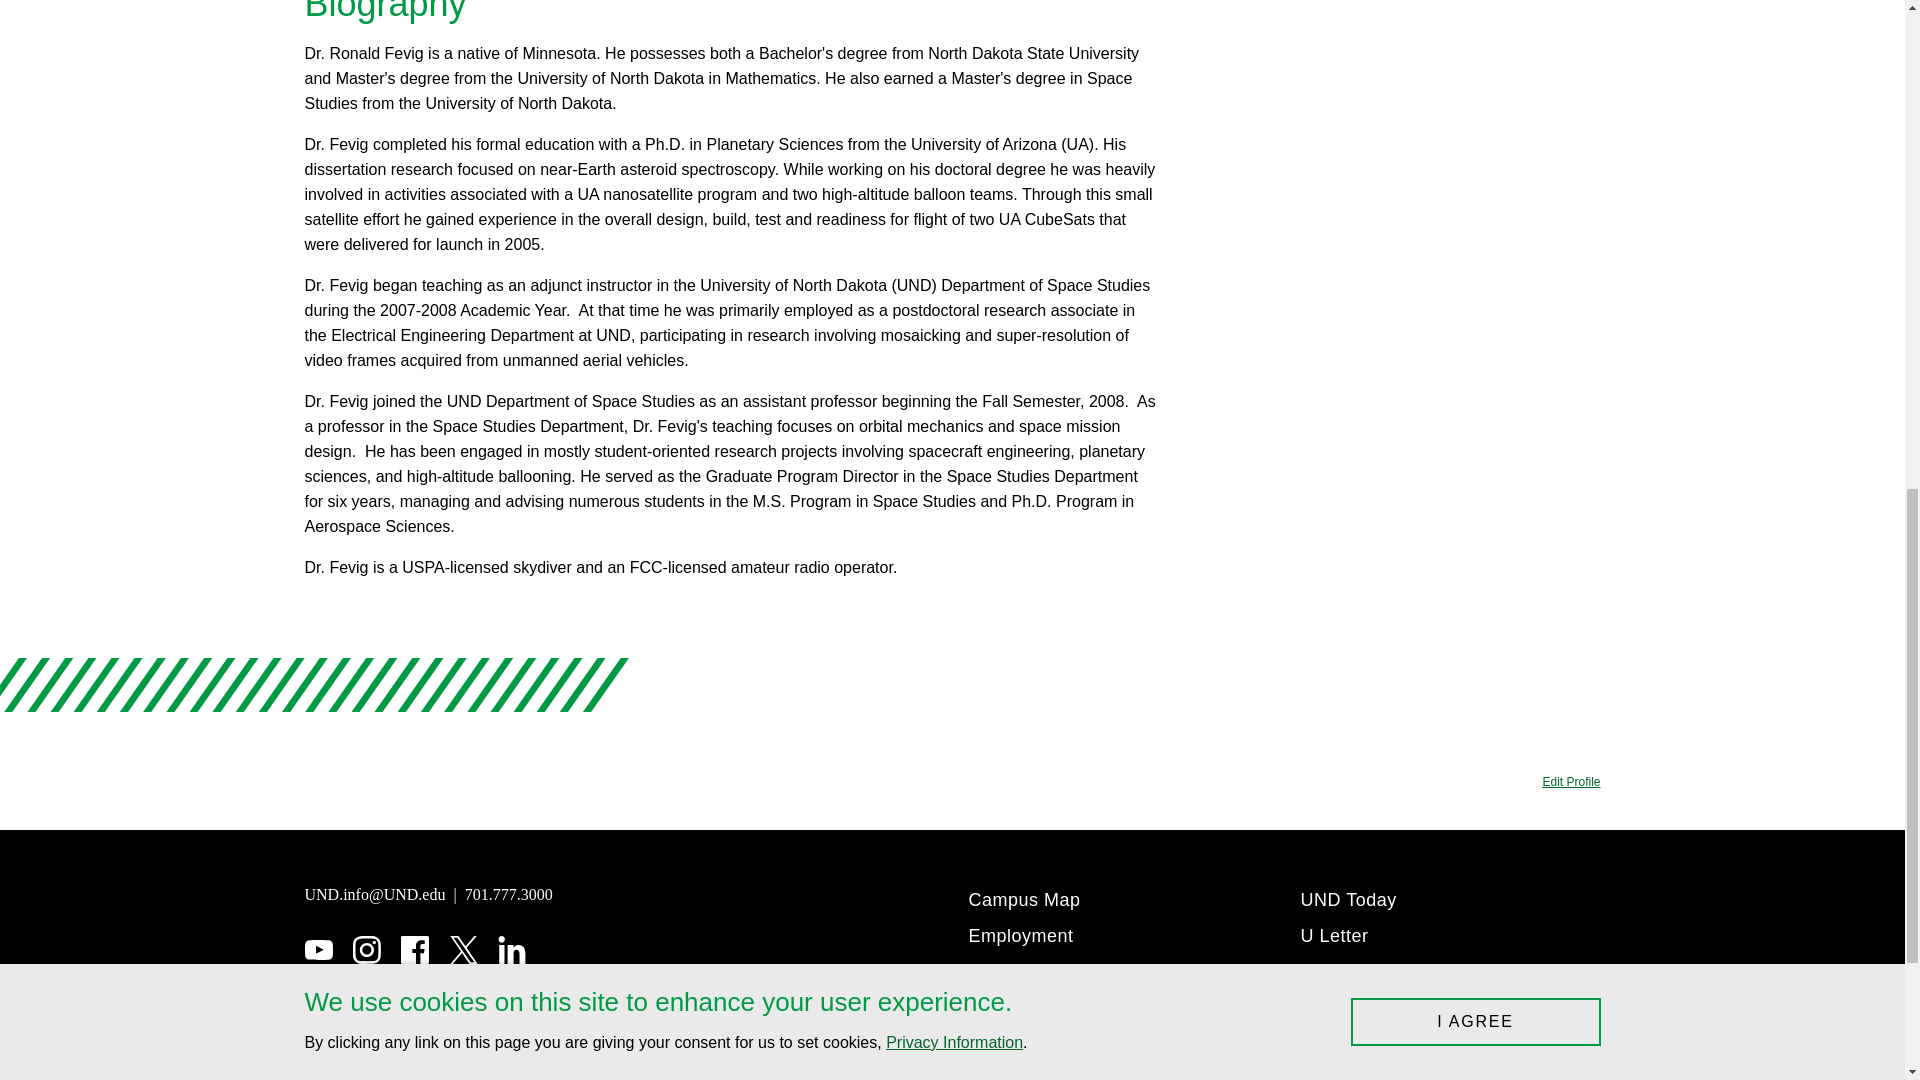 The image size is (1920, 1080). Describe the element at coordinates (366, 950) in the screenshot. I see `Instagram` at that location.